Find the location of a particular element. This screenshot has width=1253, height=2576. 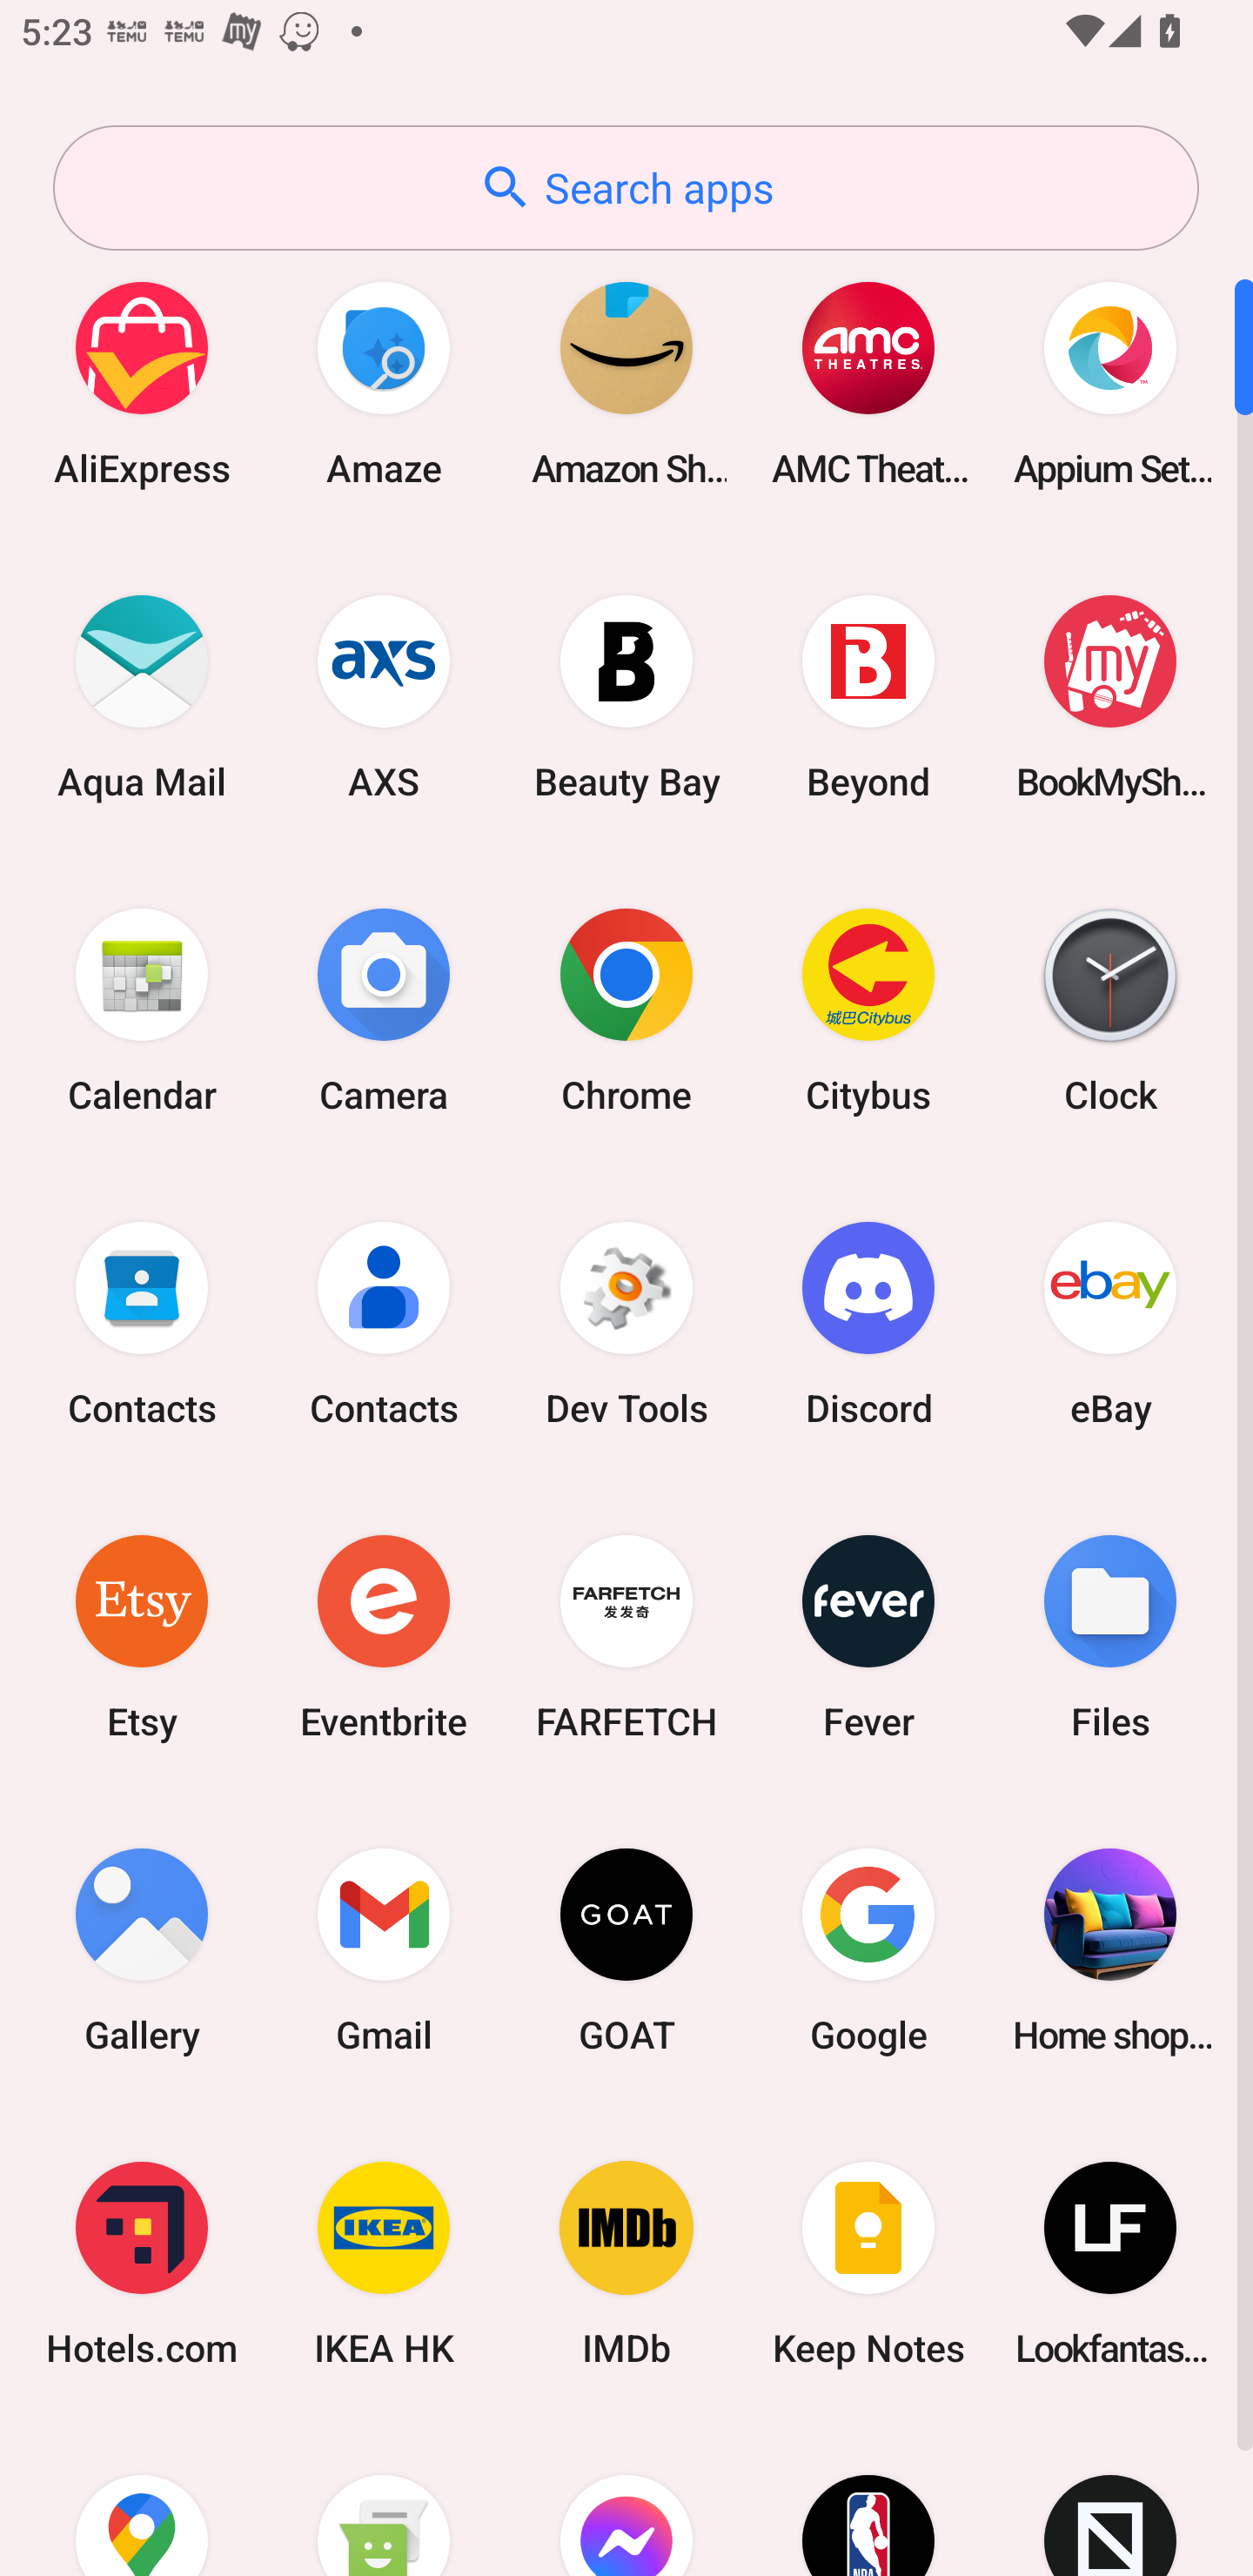

NBA is located at coordinates (868, 2499).